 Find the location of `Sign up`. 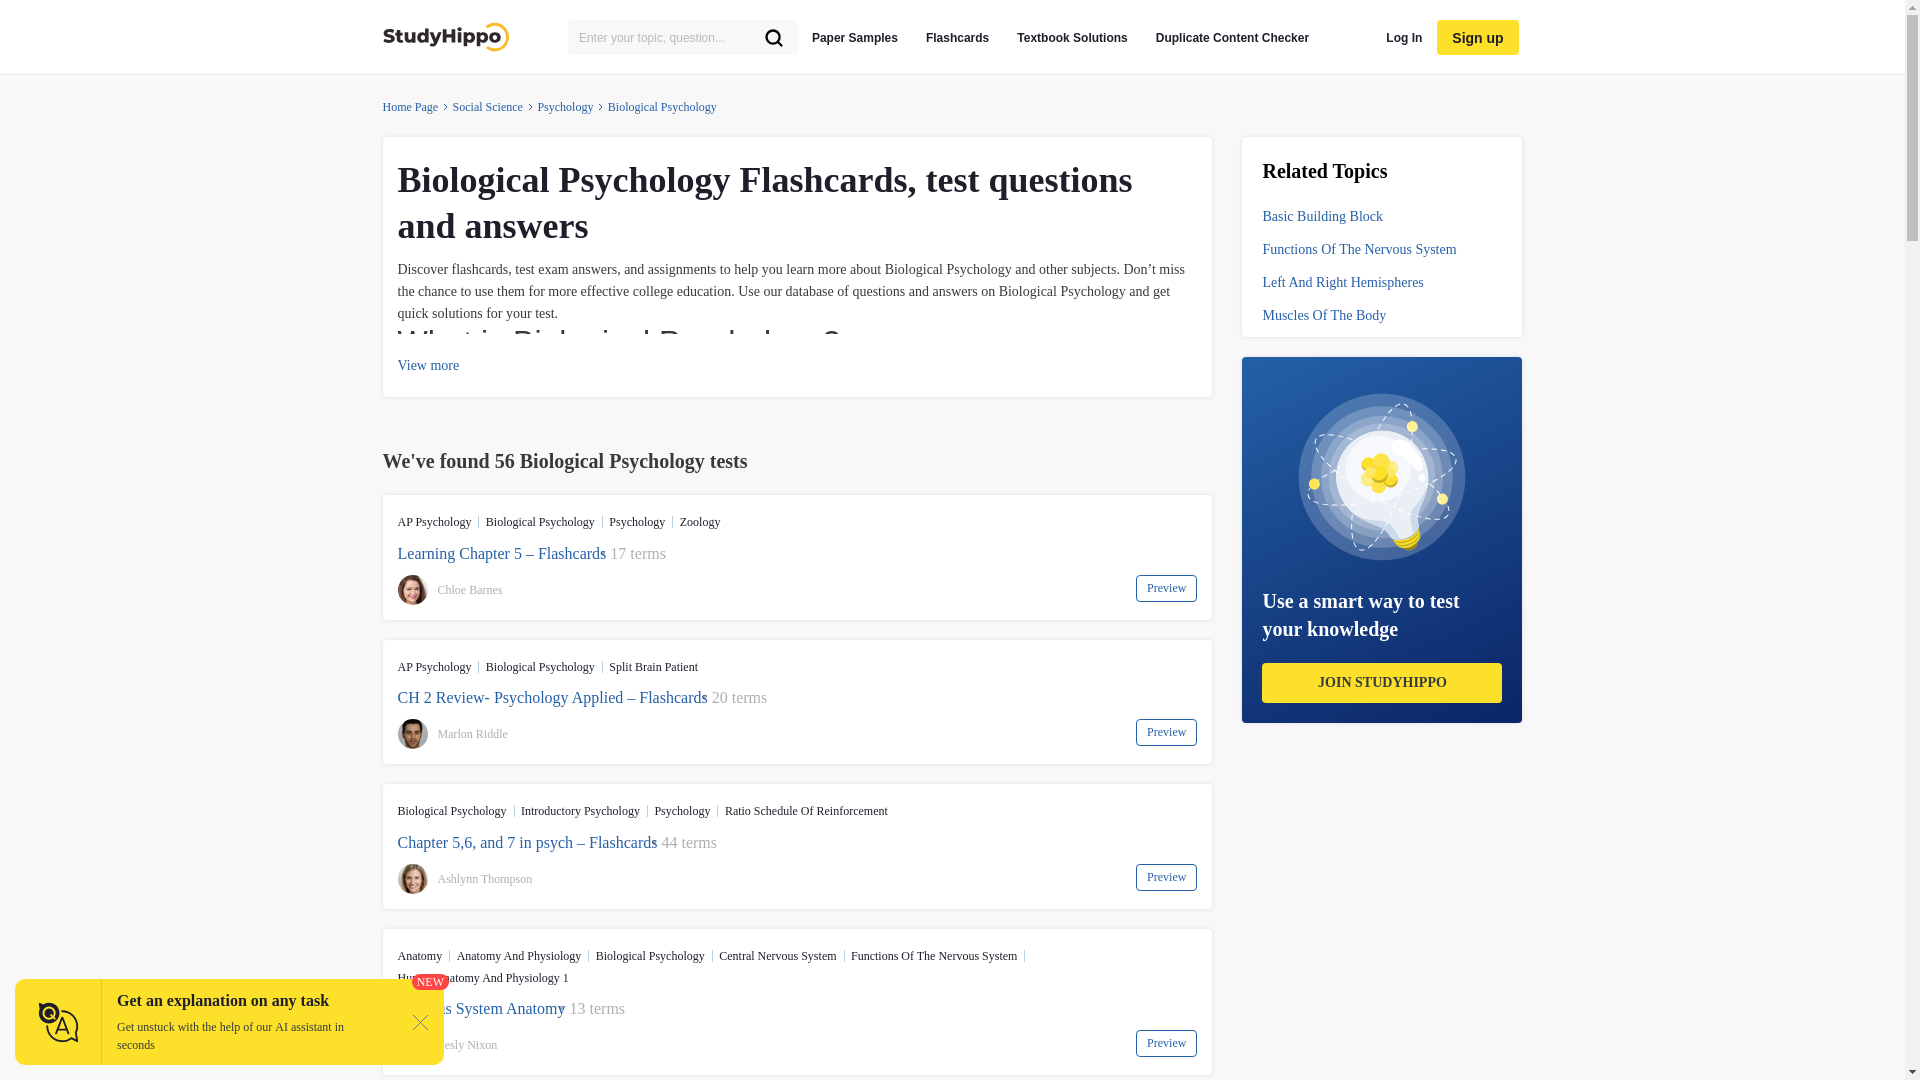

Sign up is located at coordinates (1477, 38).